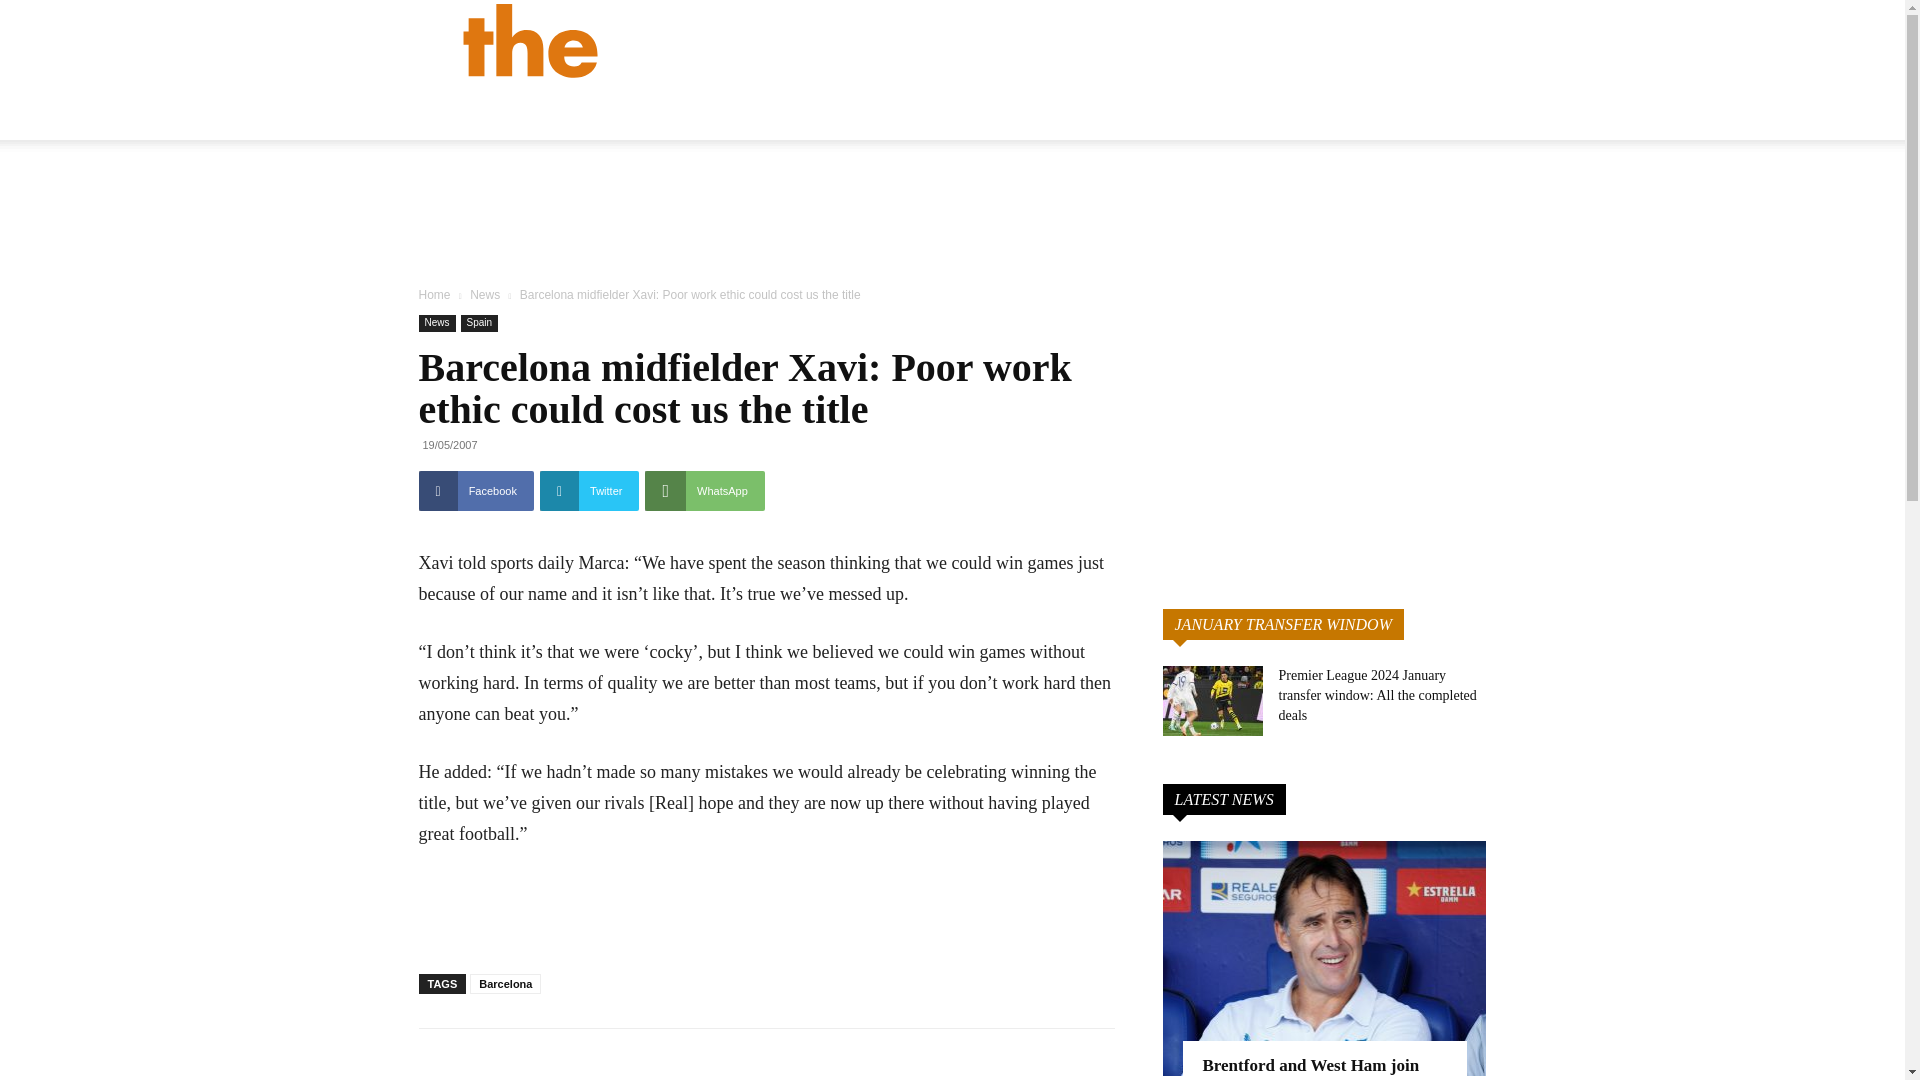  Describe the element at coordinates (1084, 114) in the screenshot. I see `OPINION` at that location.